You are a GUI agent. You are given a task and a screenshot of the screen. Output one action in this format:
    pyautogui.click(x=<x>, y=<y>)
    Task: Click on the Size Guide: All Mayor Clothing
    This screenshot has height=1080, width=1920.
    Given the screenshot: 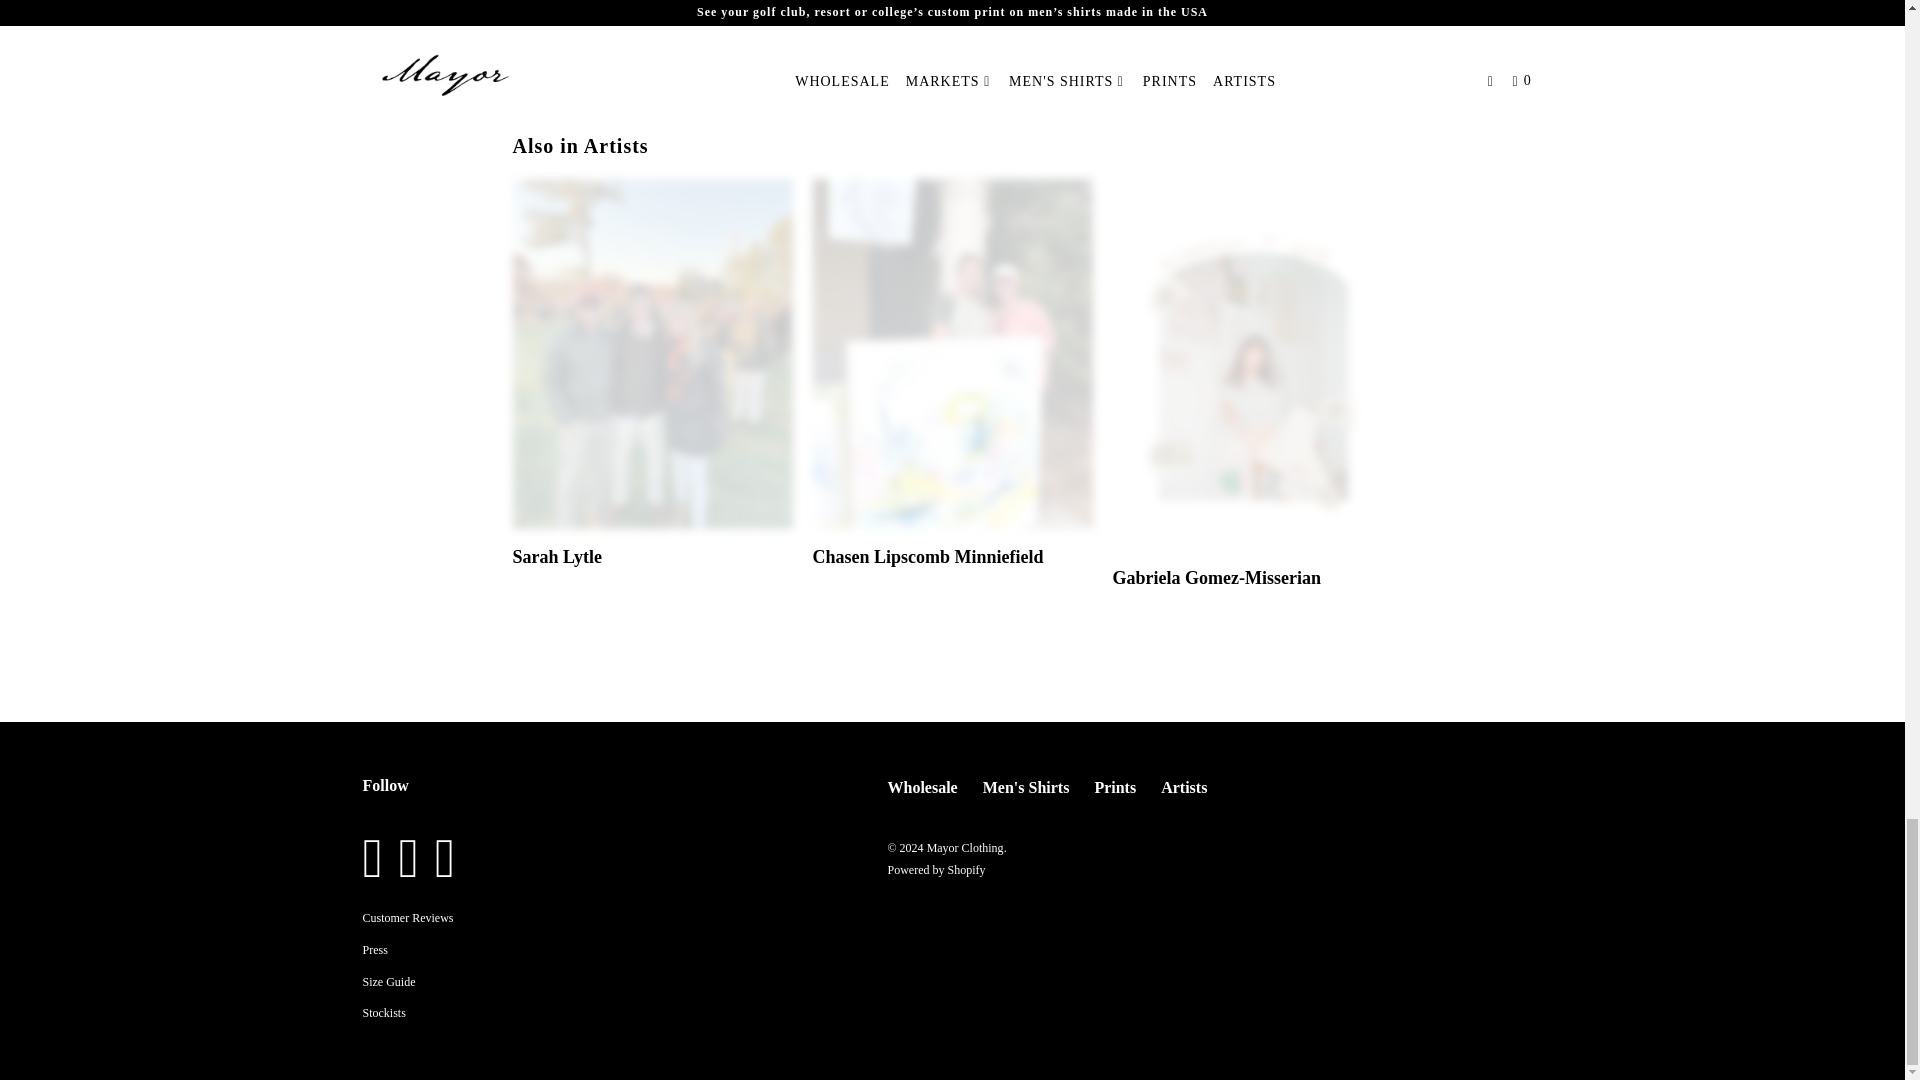 What is the action you would take?
    pyautogui.click(x=388, y=982)
    